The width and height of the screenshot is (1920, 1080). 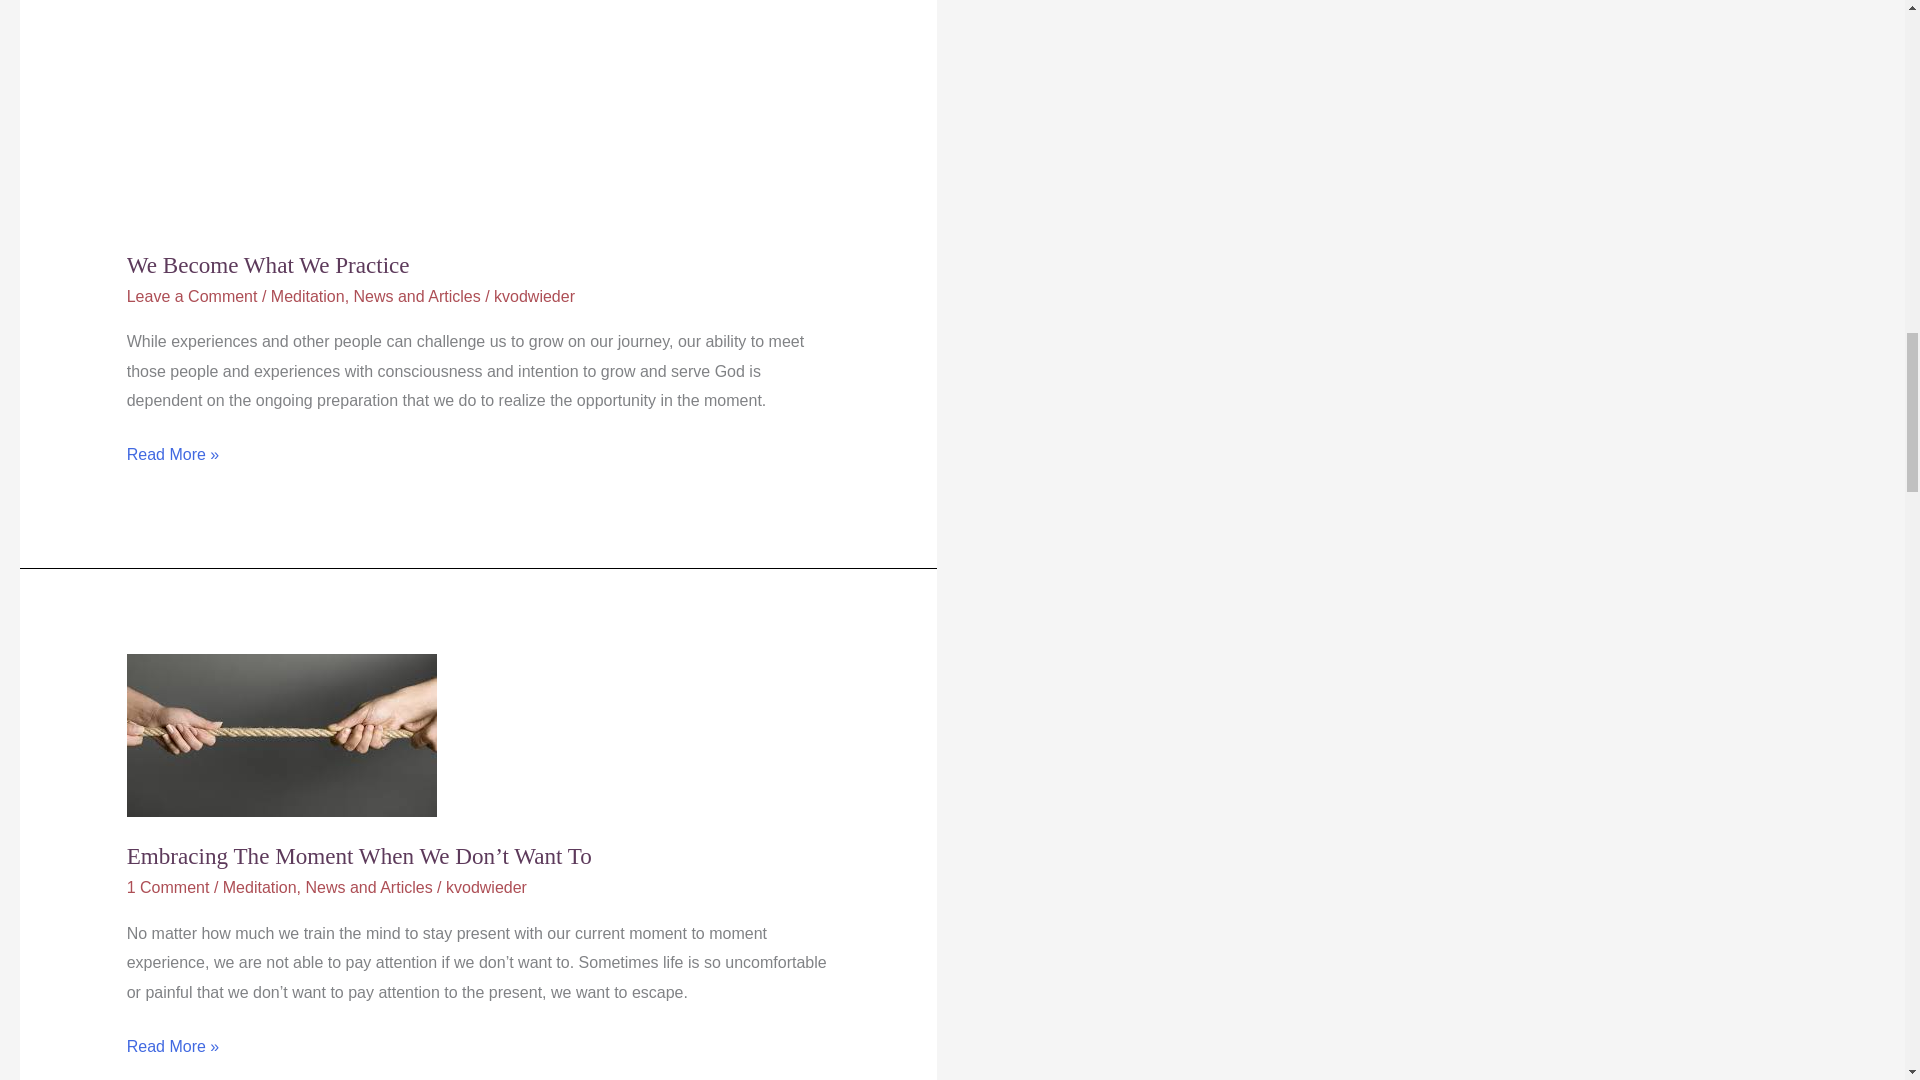 What do you see at coordinates (534, 296) in the screenshot?
I see `kvodwieder` at bounding box center [534, 296].